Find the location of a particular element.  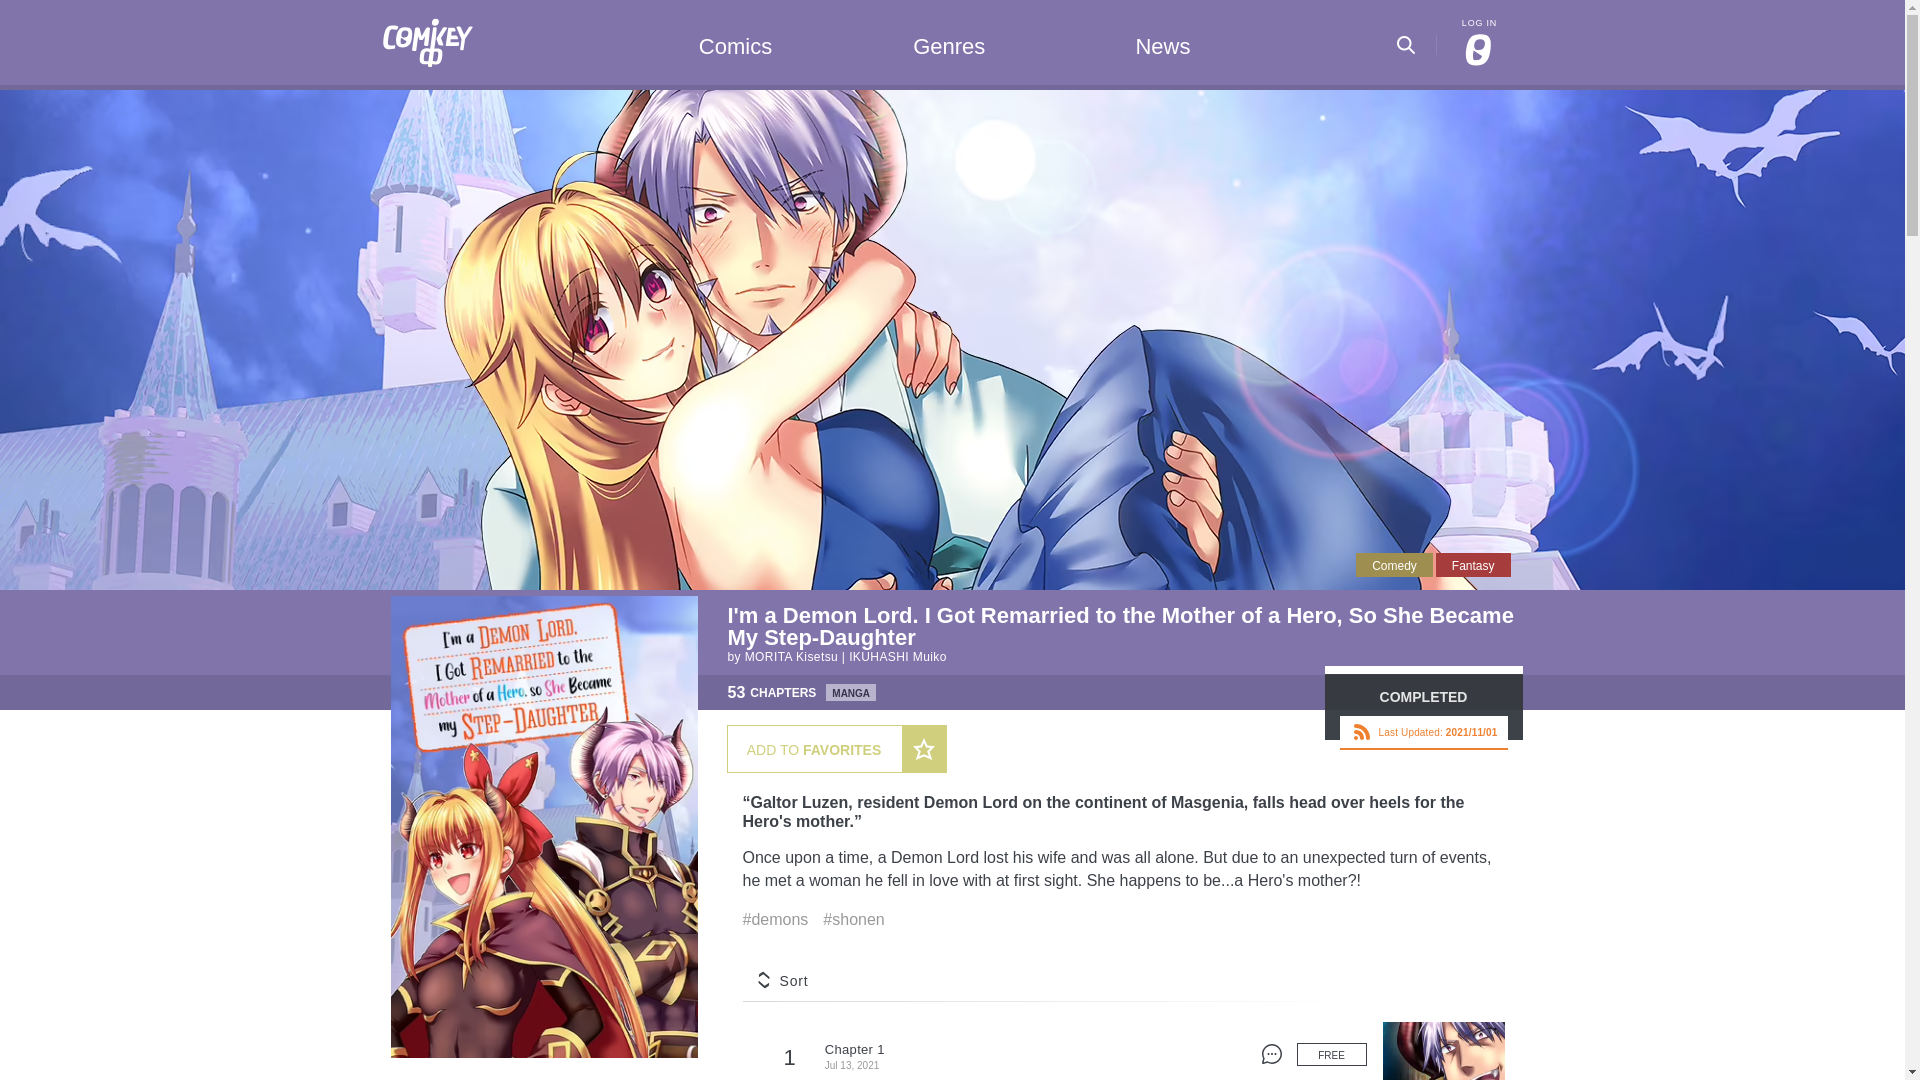

Comics is located at coordinates (736, 44).